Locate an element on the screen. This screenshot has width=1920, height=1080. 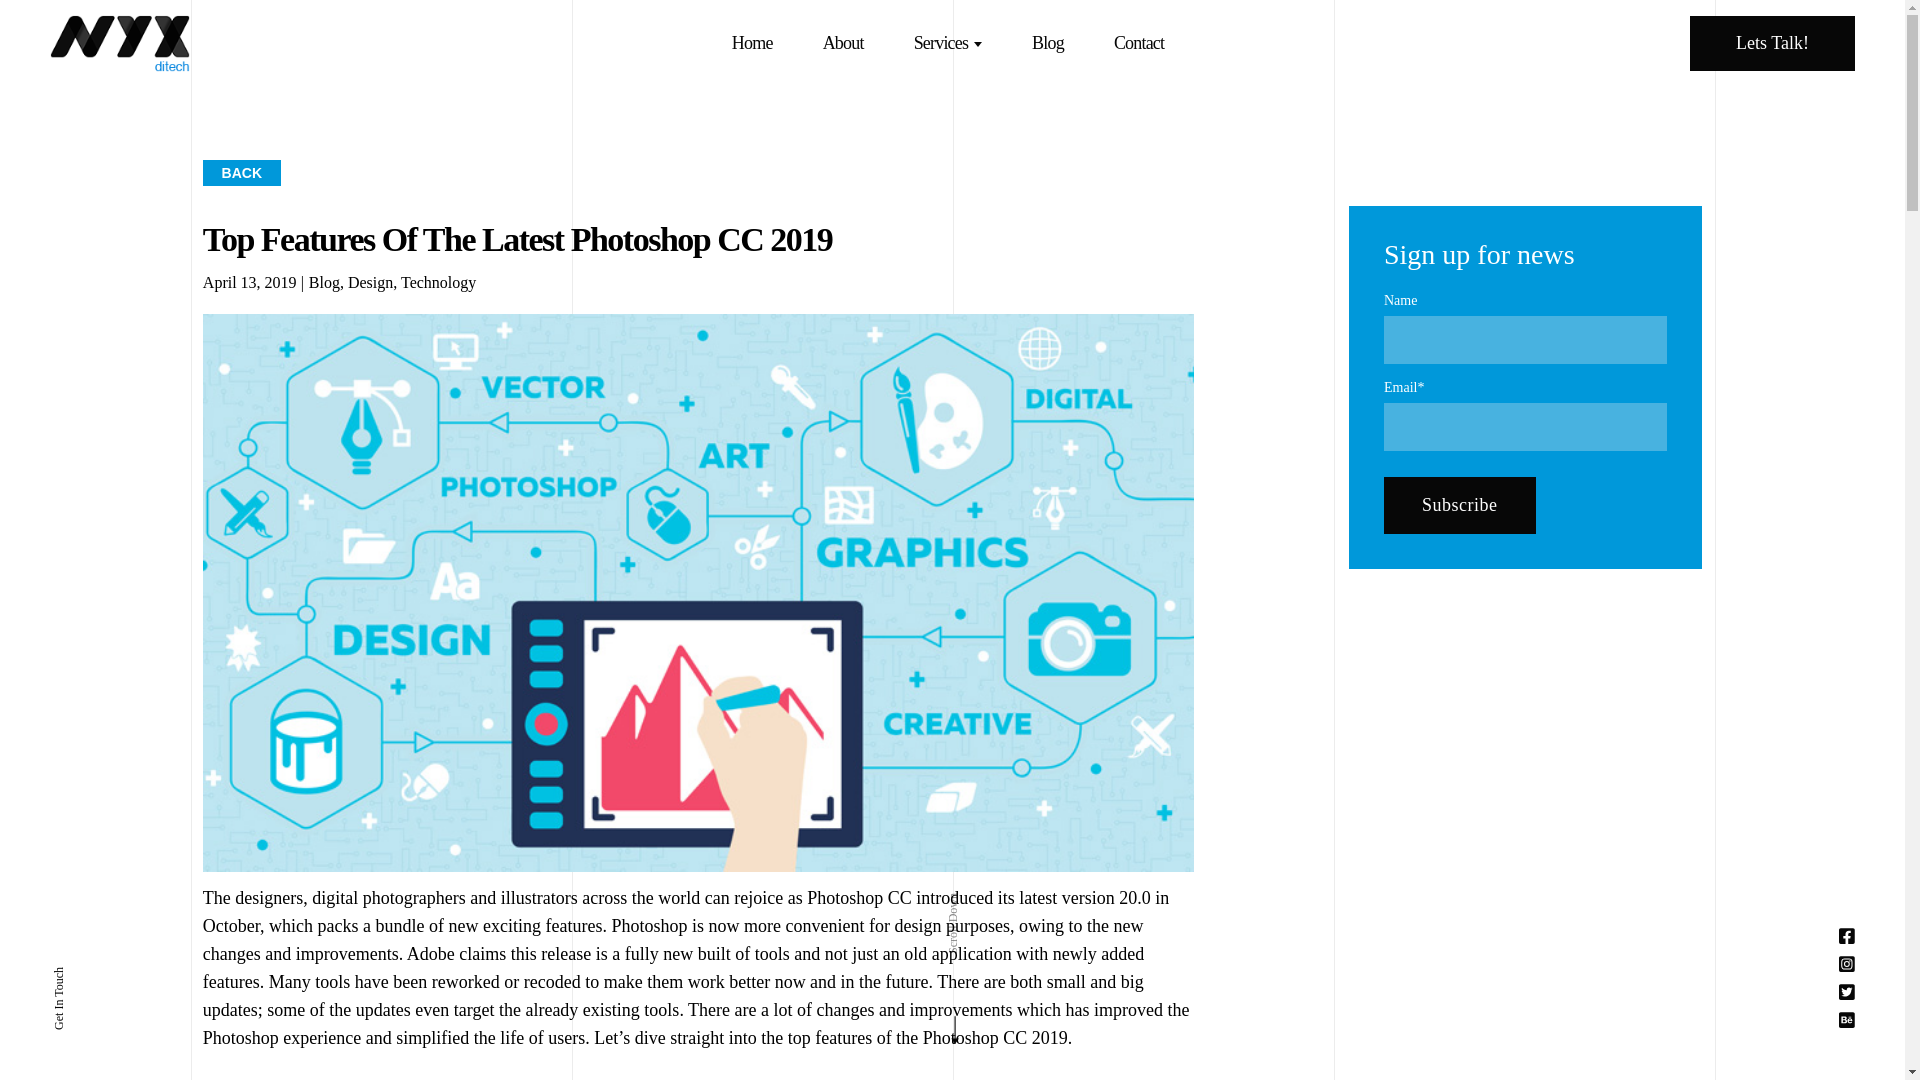
BACK is located at coordinates (242, 172).